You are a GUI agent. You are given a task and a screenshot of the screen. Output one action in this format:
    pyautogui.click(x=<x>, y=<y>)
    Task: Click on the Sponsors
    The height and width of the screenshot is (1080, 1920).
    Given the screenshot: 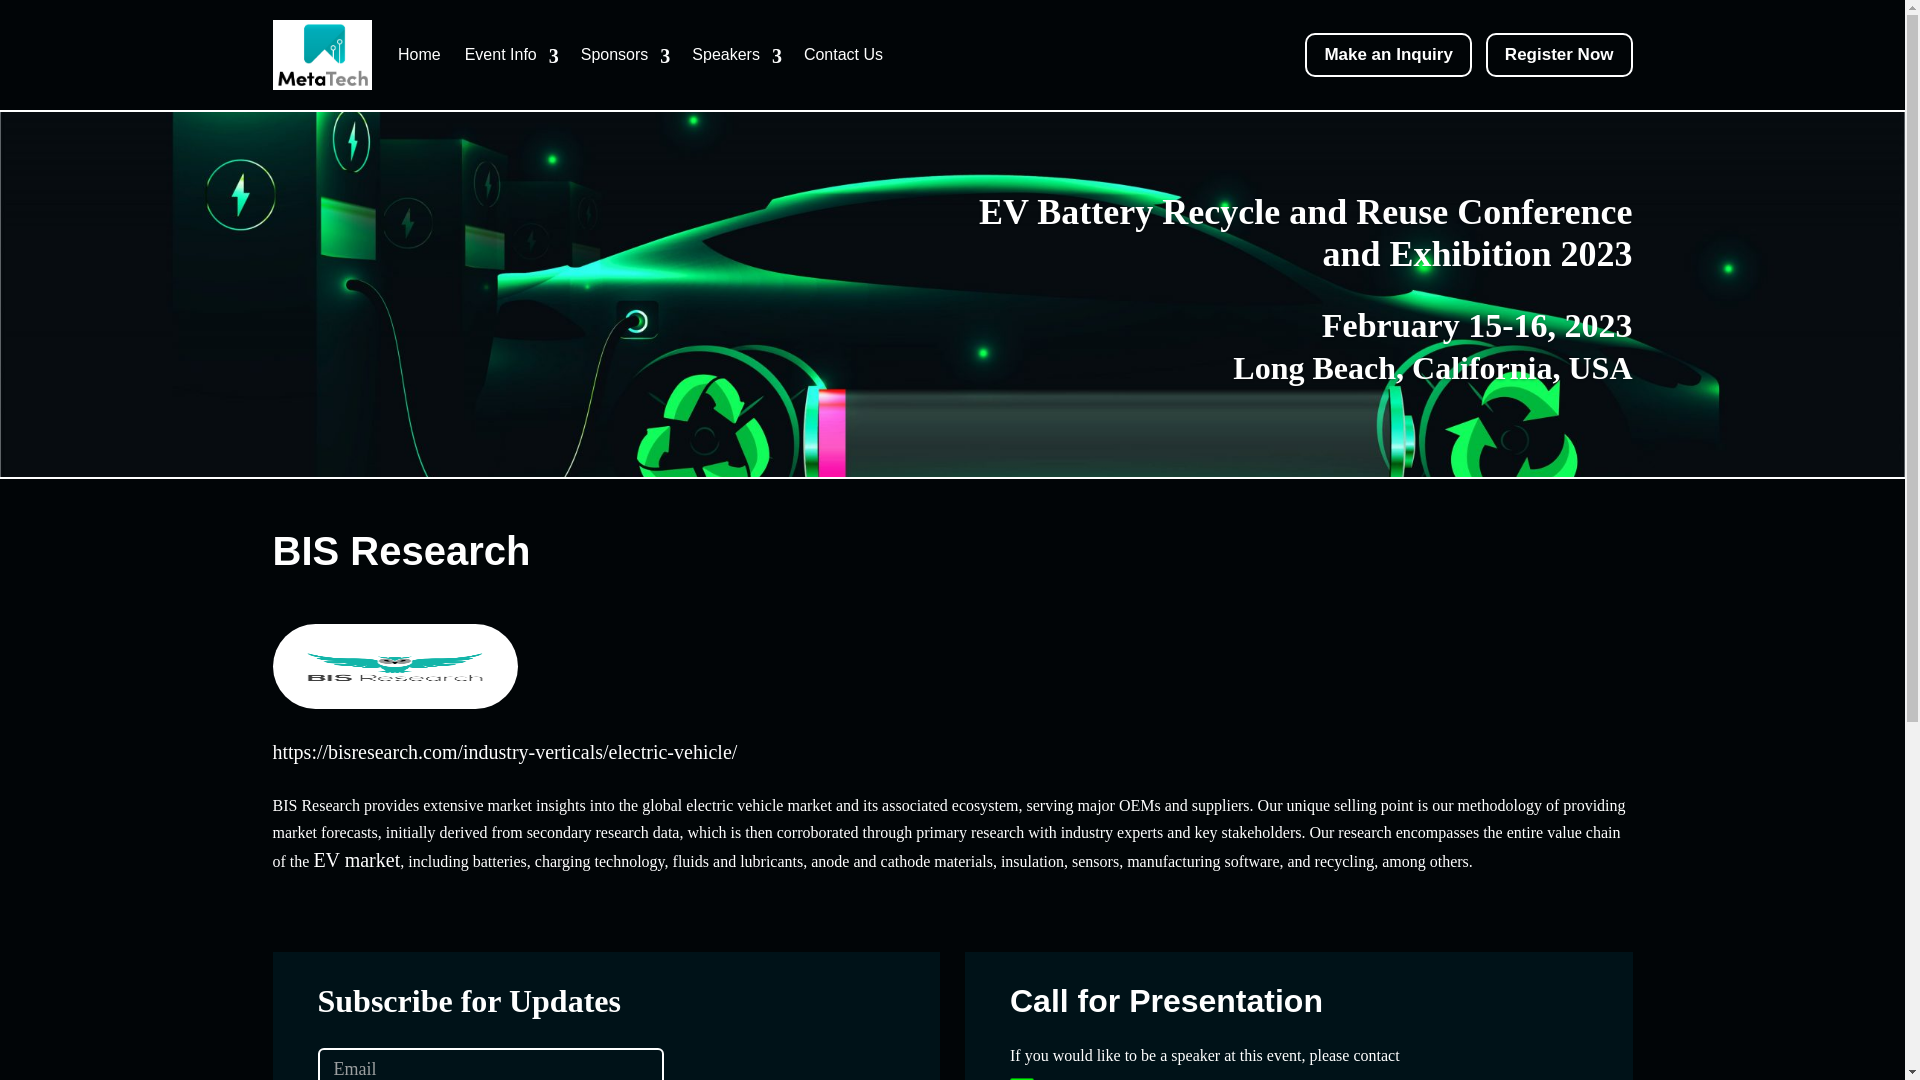 What is the action you would take?
    pyautogui.click(x=619, y=54)
    